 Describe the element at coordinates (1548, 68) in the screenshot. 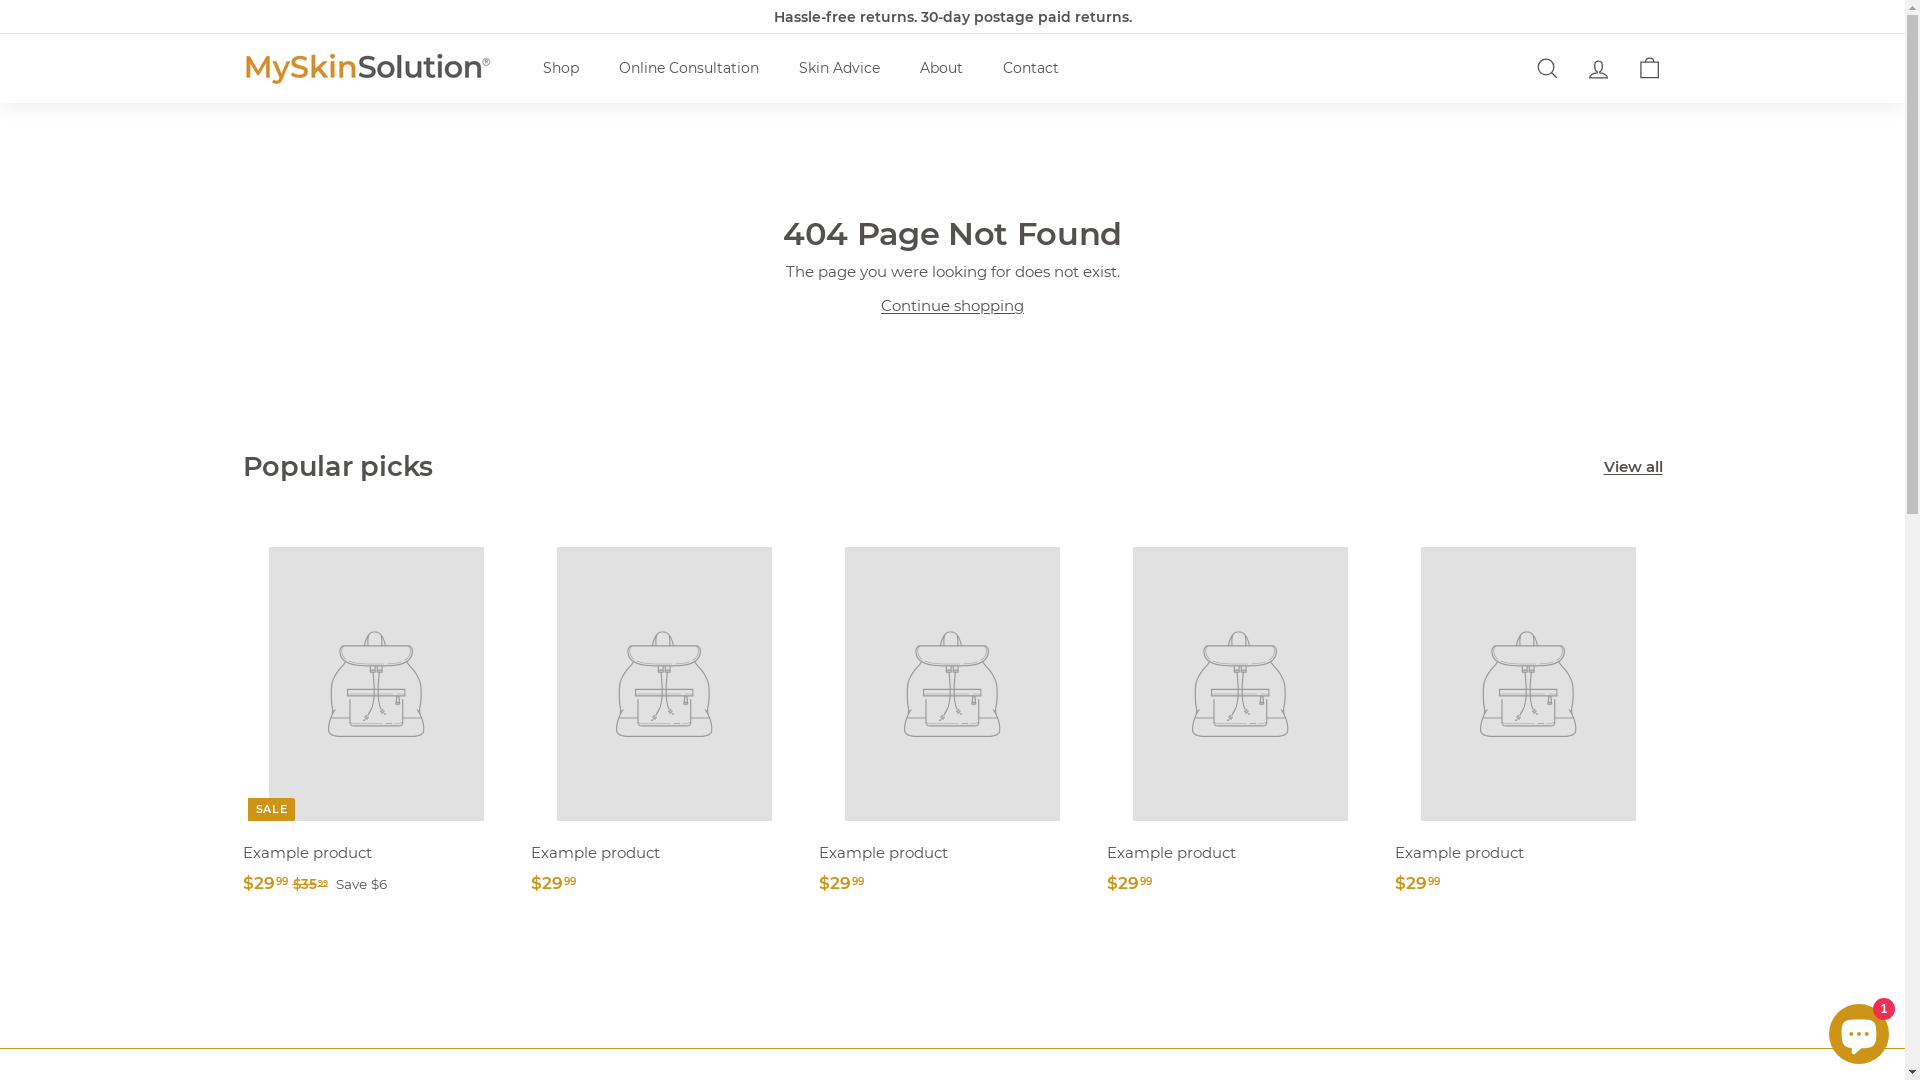

I see `Search` at that location.